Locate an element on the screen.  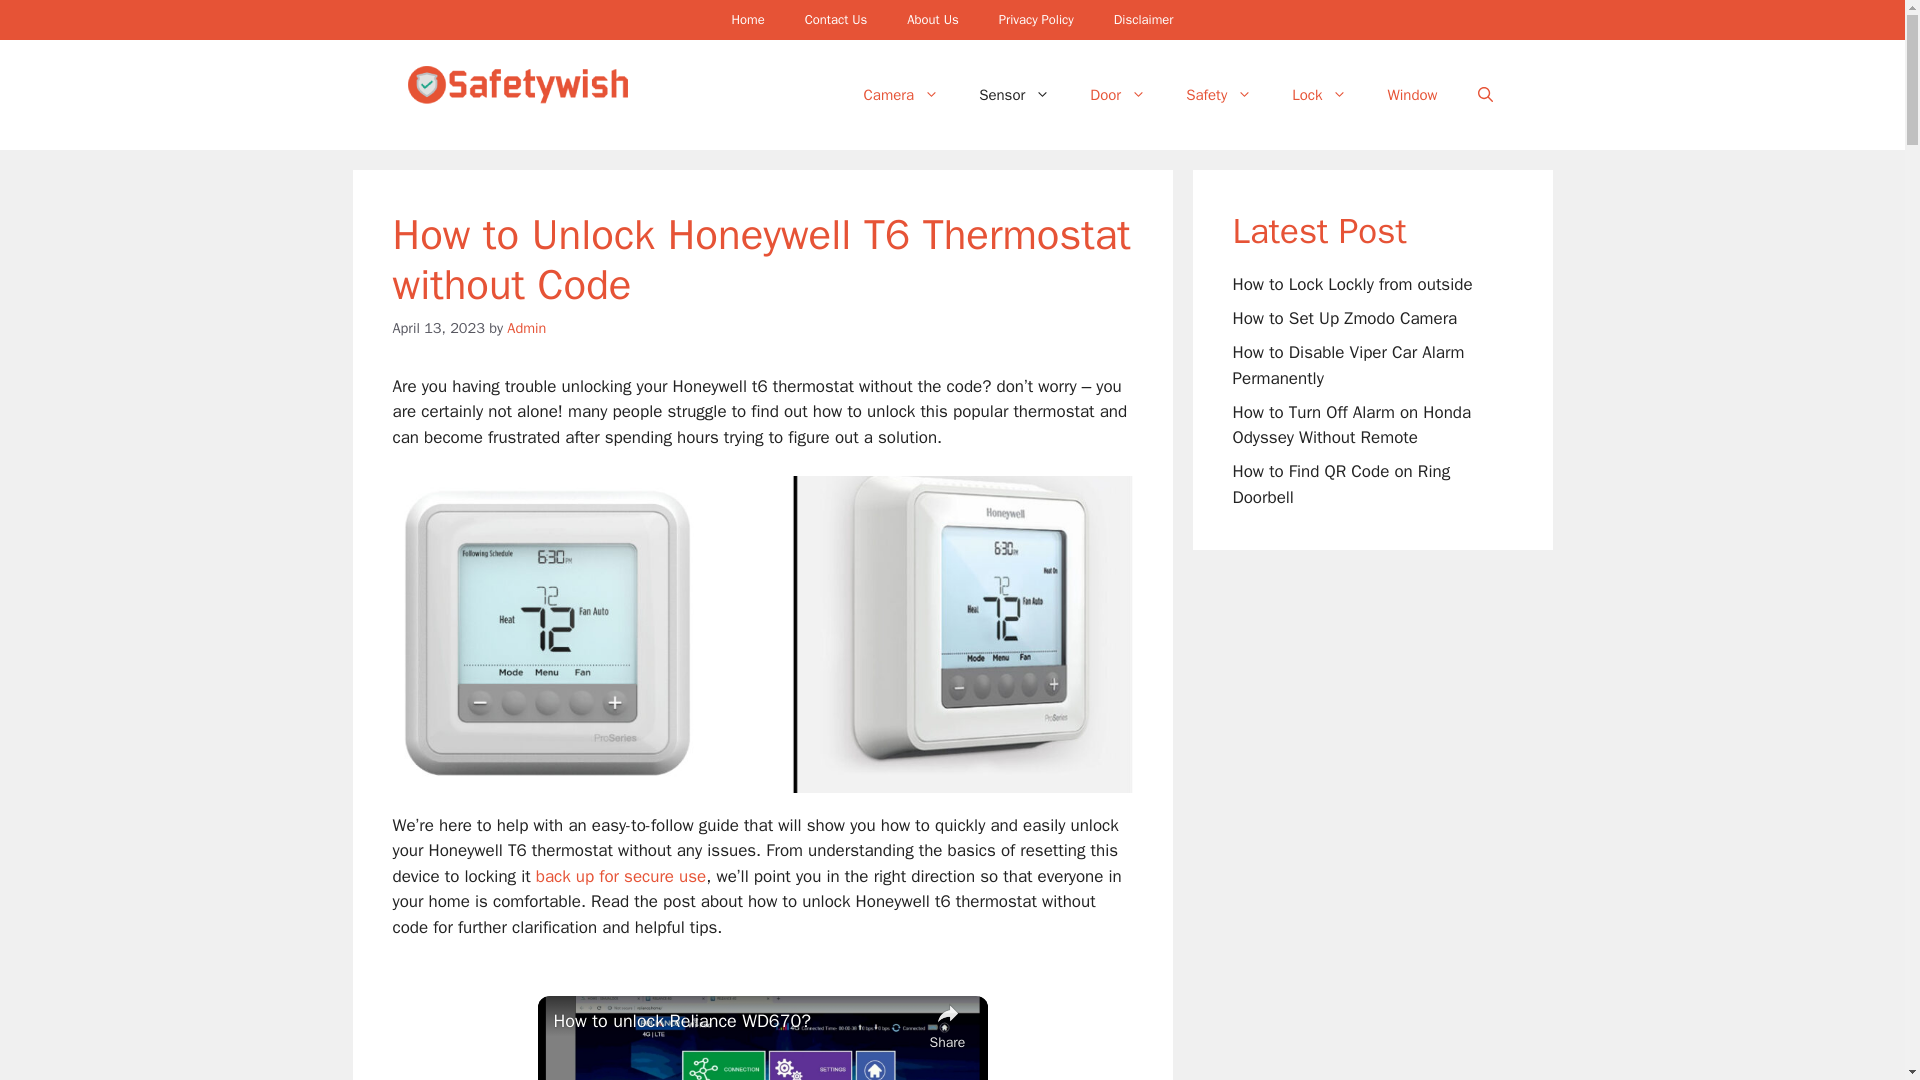
Sensor is located at coordinates (1014, 94).